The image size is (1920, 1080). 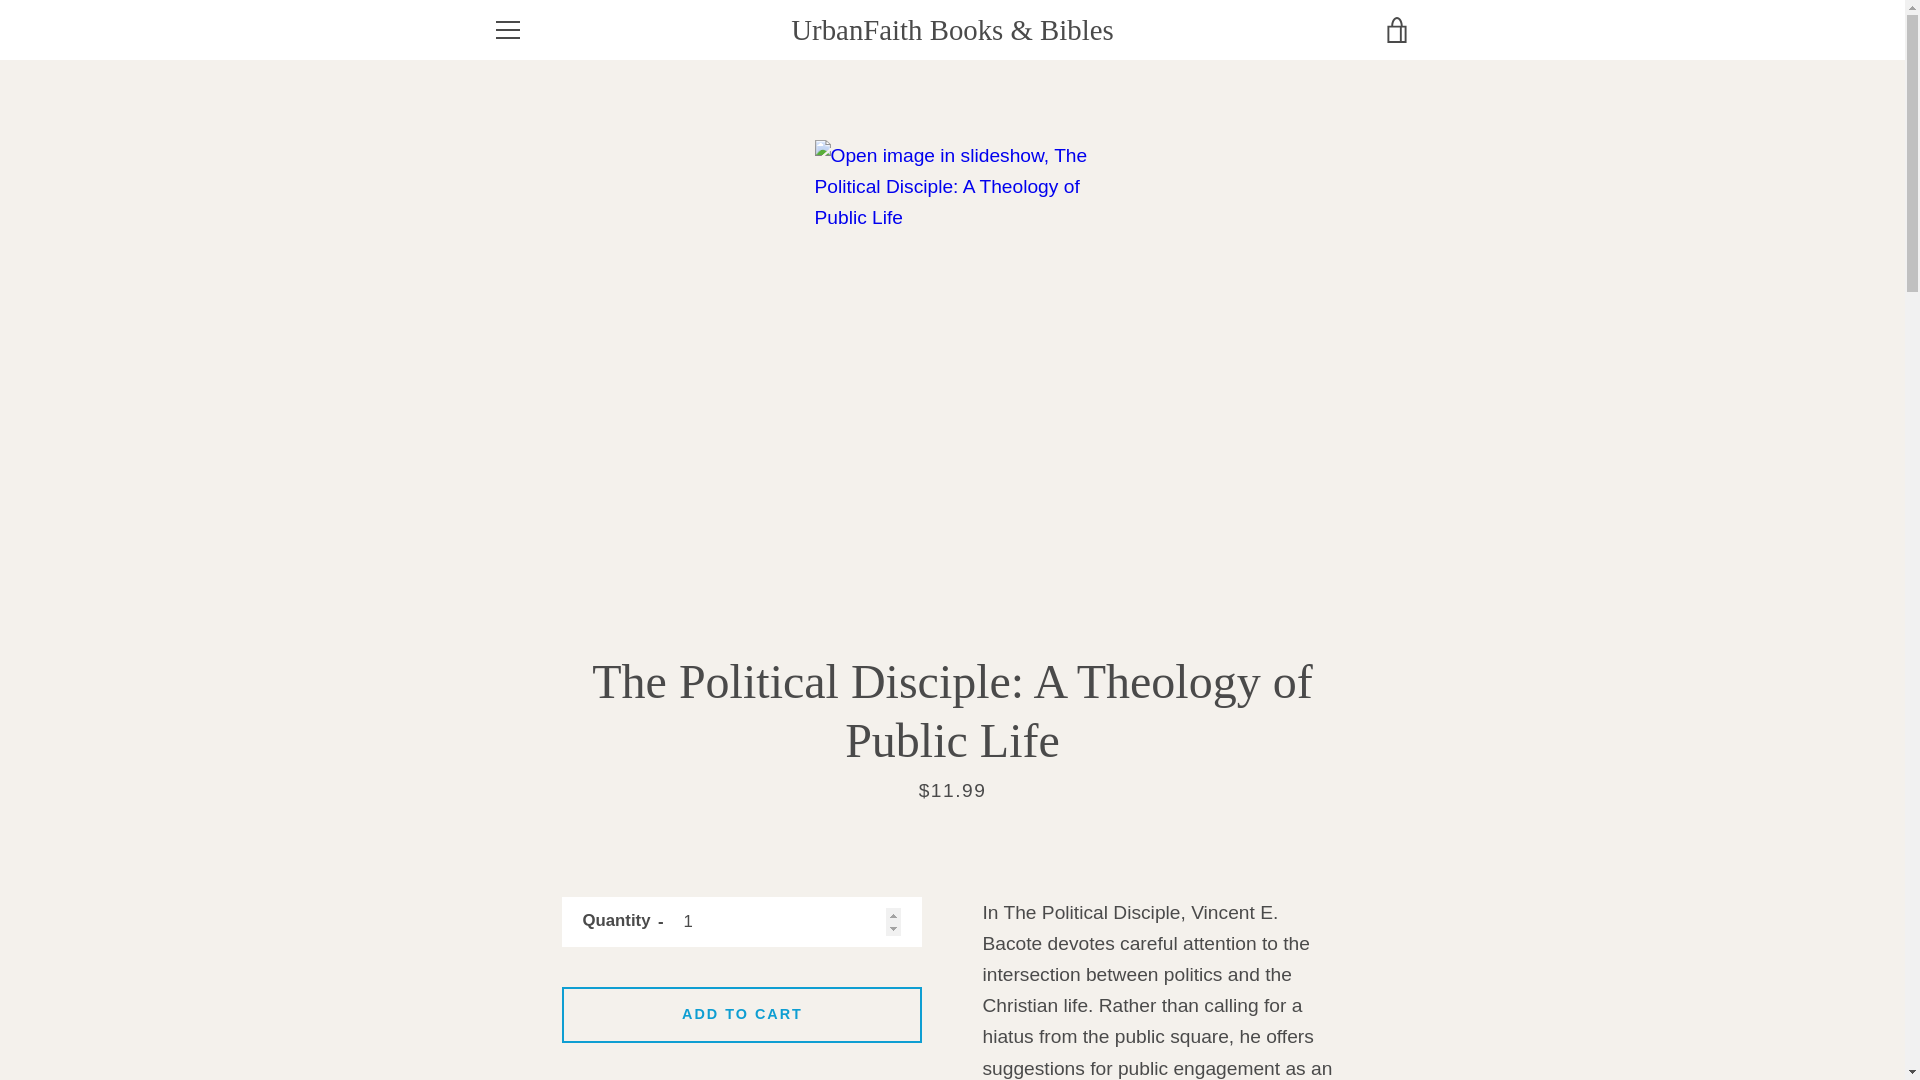 I want to click on Mastercard, so click(x=1303, y=1026).